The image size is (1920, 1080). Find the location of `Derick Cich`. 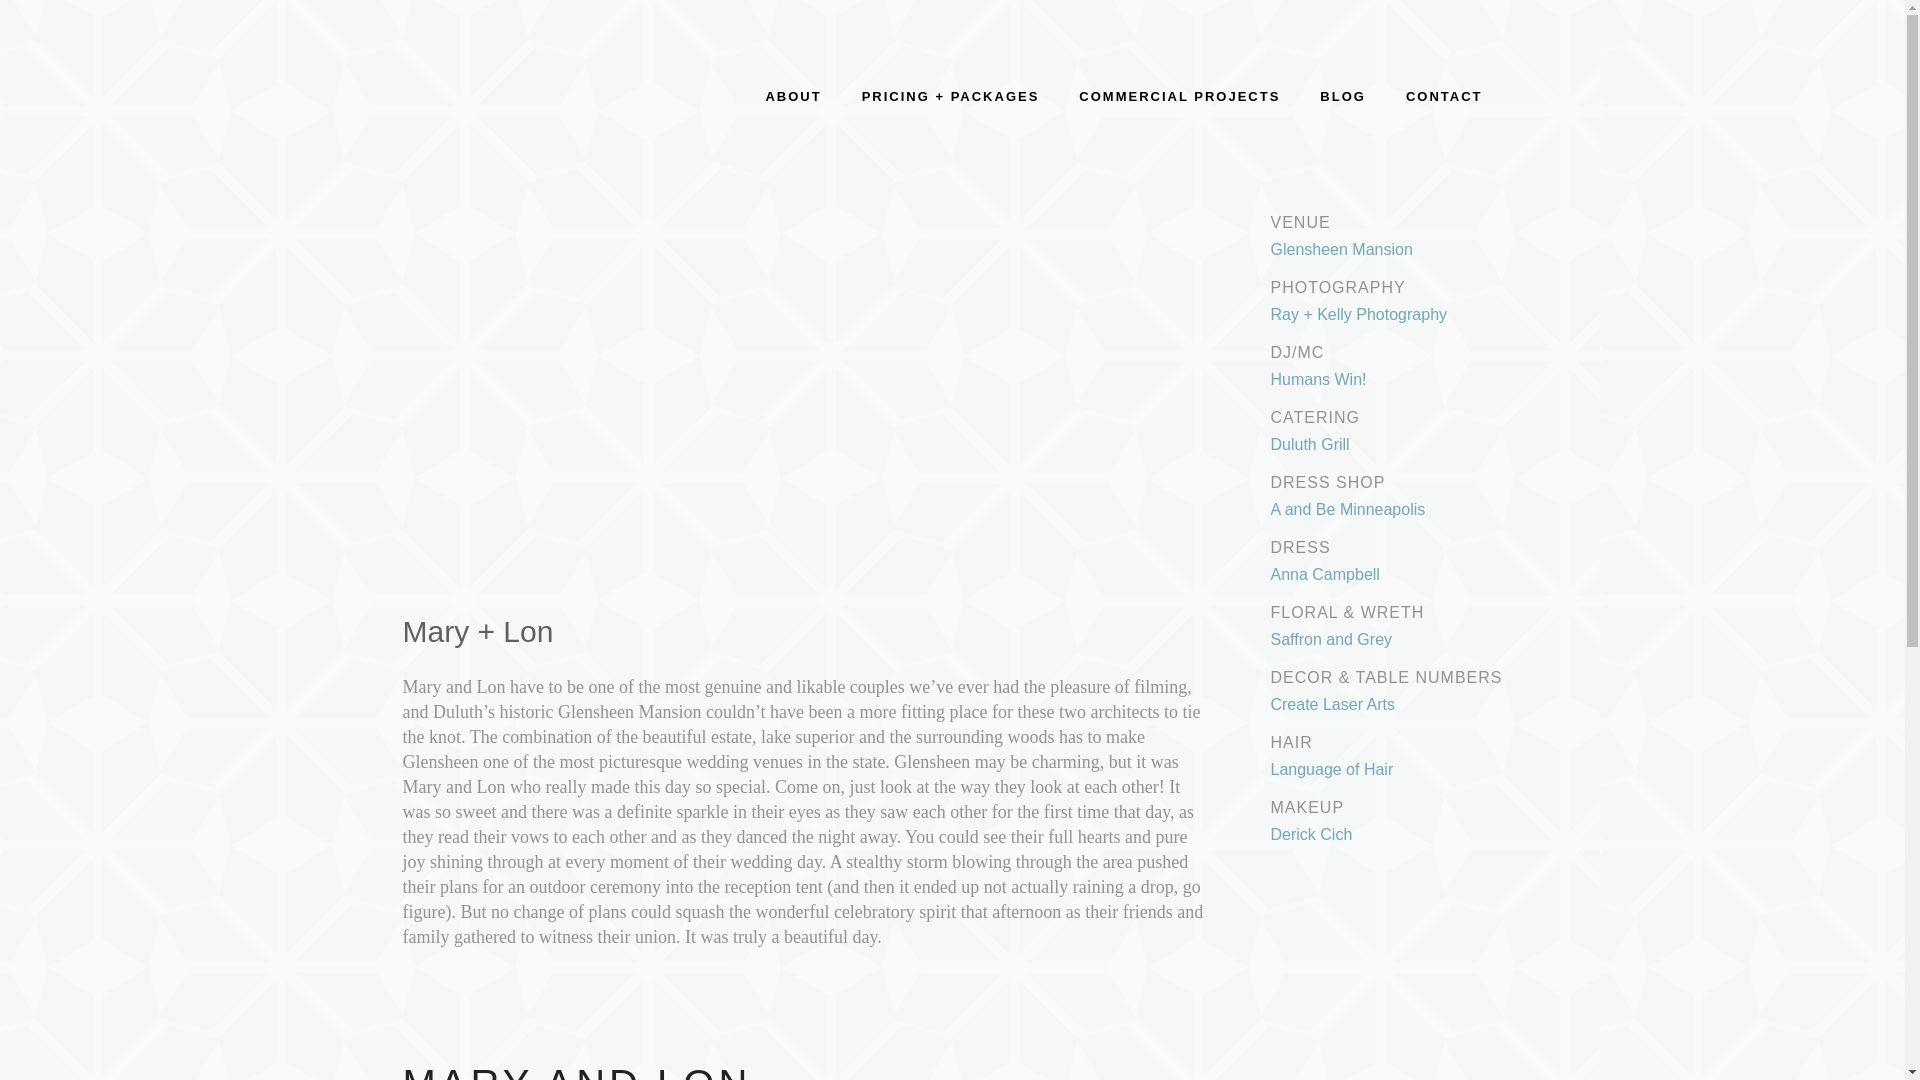

Derick Cich is located at coordinates (1310, 834).